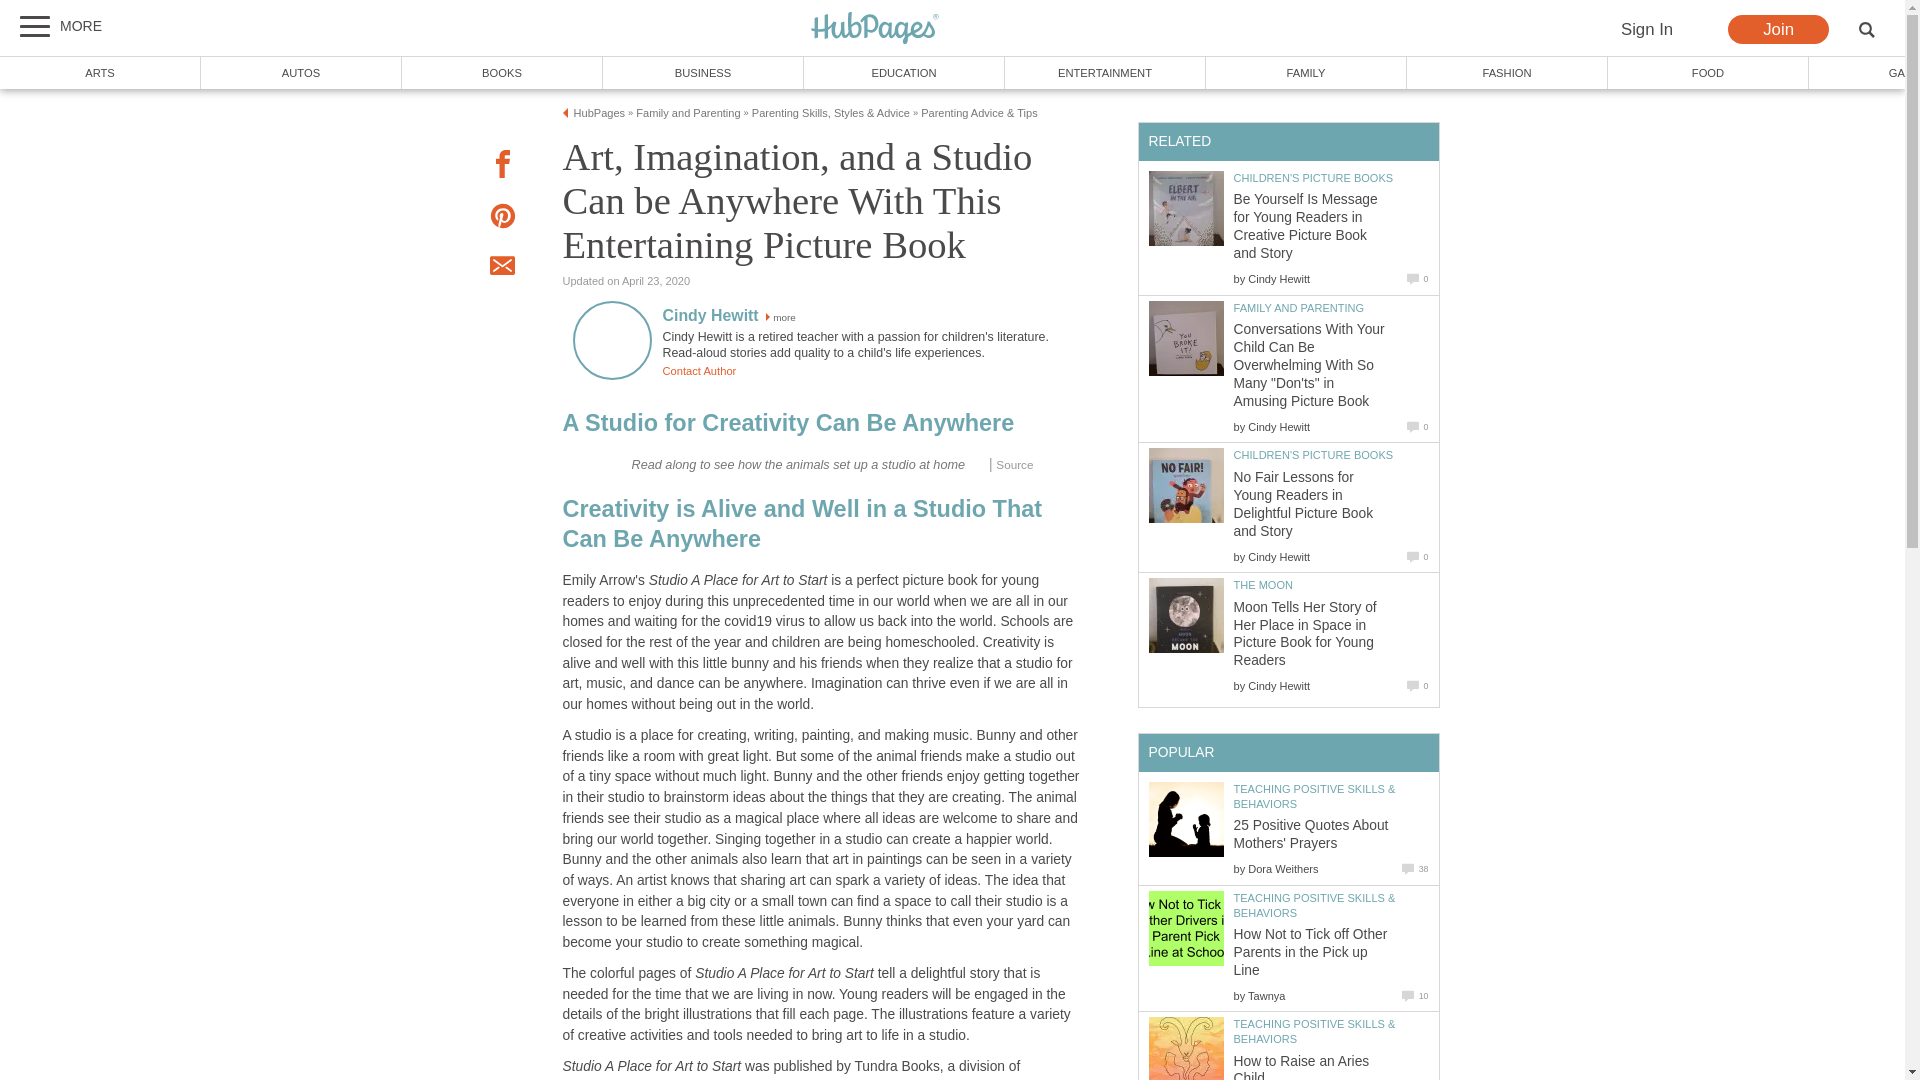  What do you see at coordinates (600, 112) in the screenshot?
I see `HubPages` at bounding box center [600, 112].